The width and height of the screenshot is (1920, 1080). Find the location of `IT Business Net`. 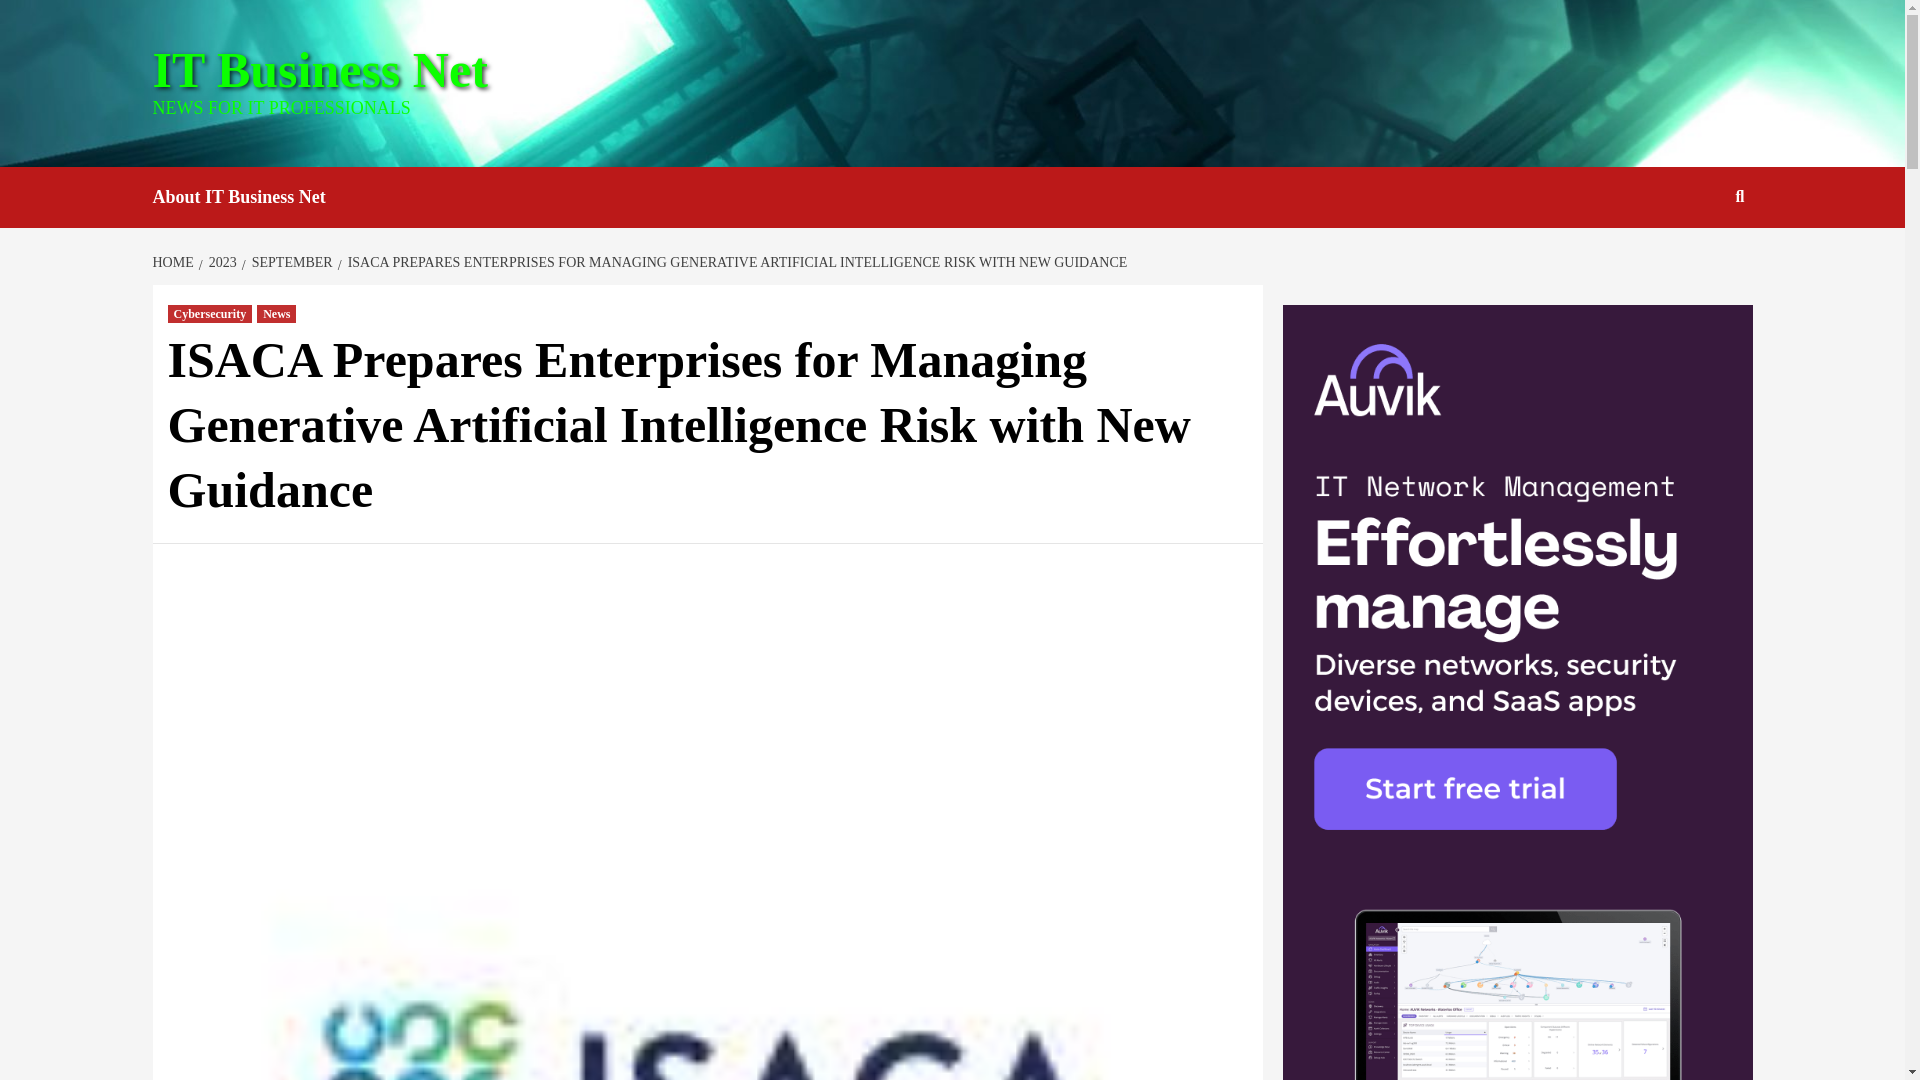

IT Business Net is located at coordinates (319, 70).